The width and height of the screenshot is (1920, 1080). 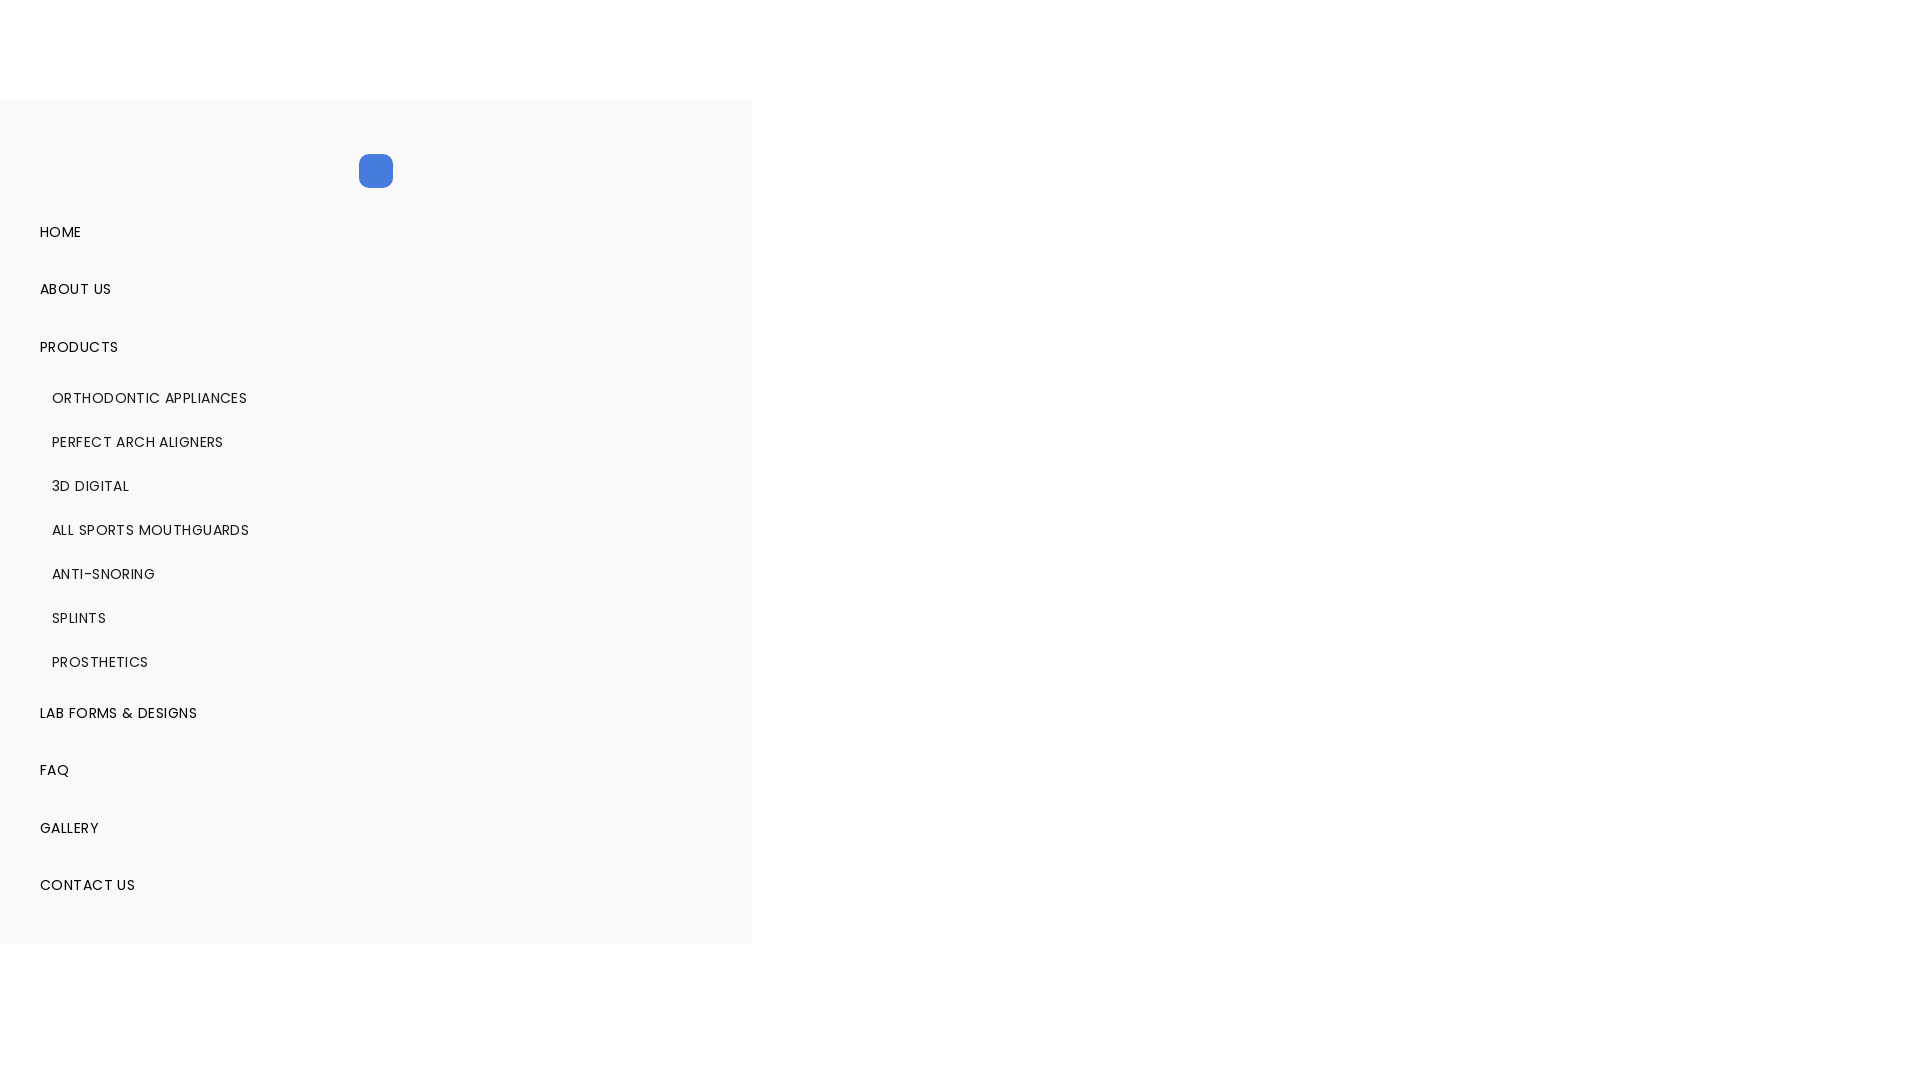 What do you see at coordinates (376, 442) in the screenshot?
I see `PERFECT ARCH ALIGNERS` at bounding box center [376, 442].